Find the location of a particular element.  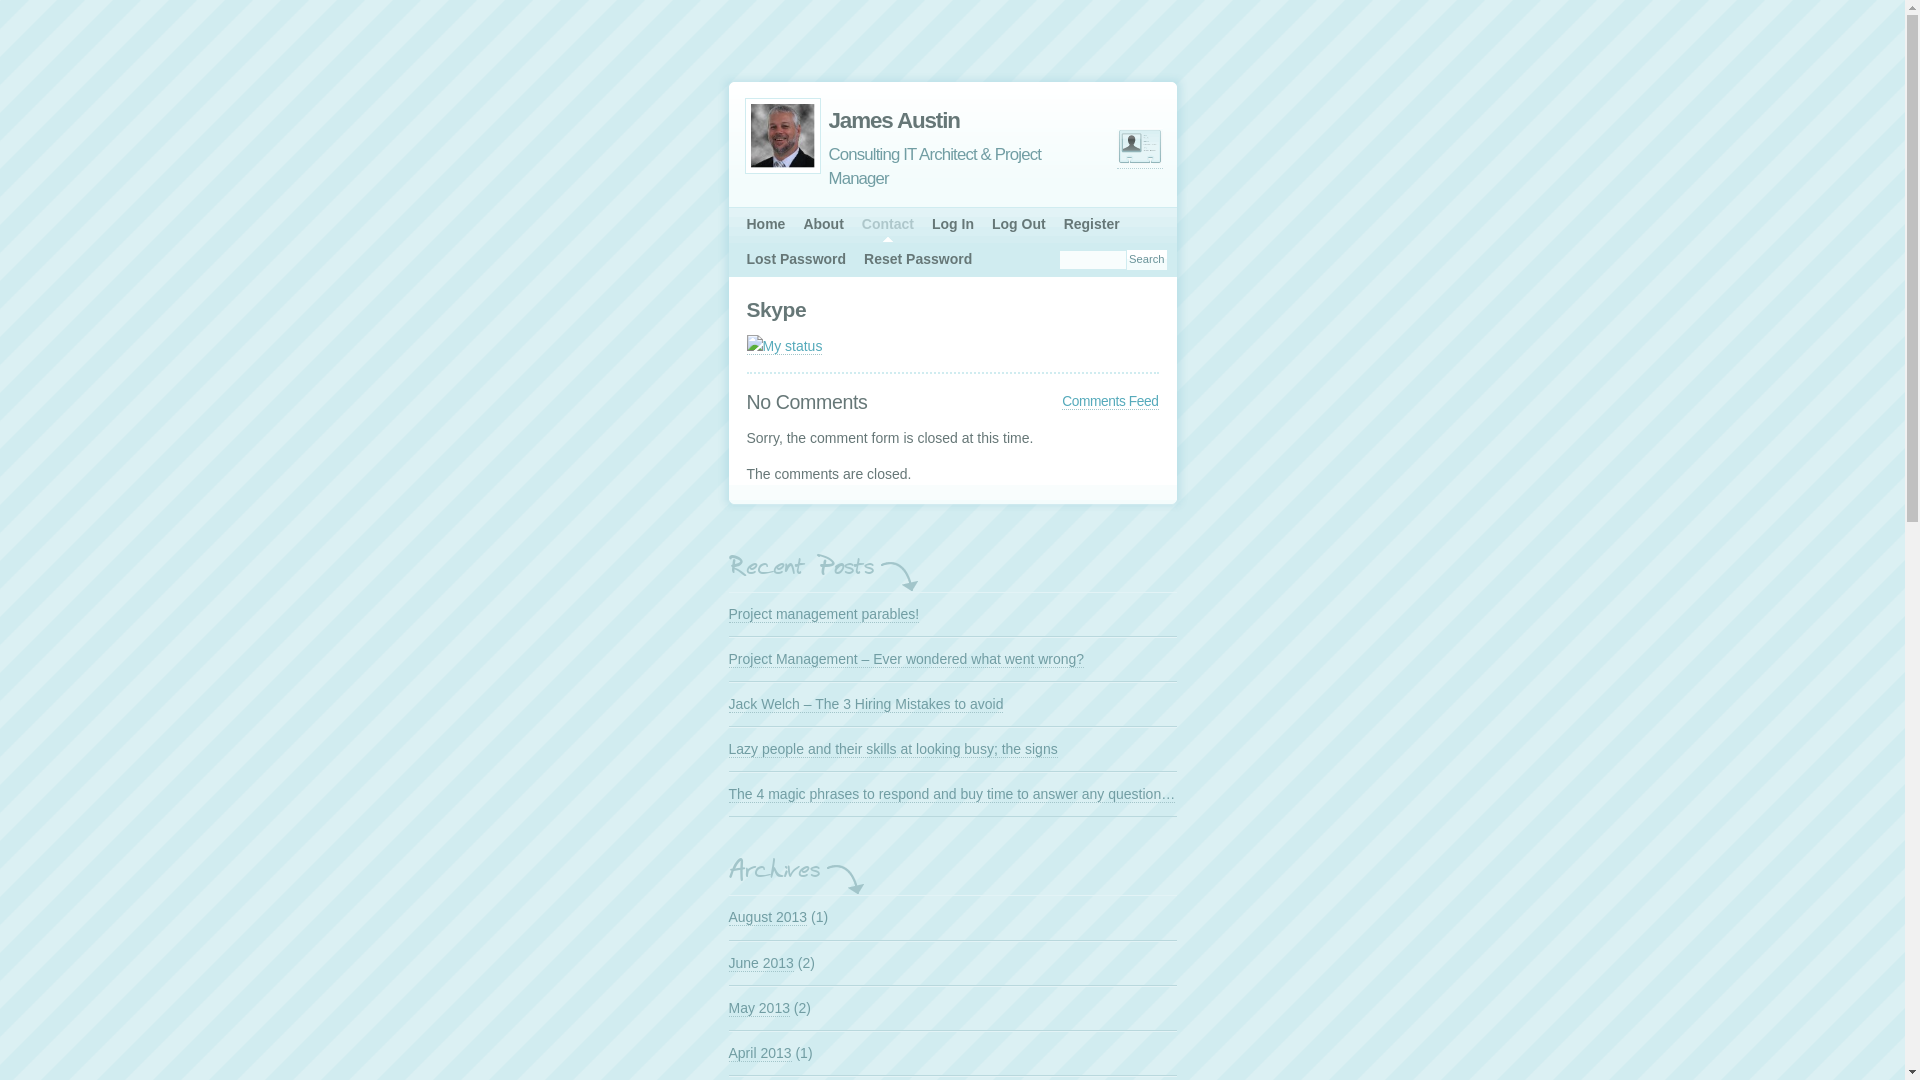

August 2013 is located at coordinates (768, 918).